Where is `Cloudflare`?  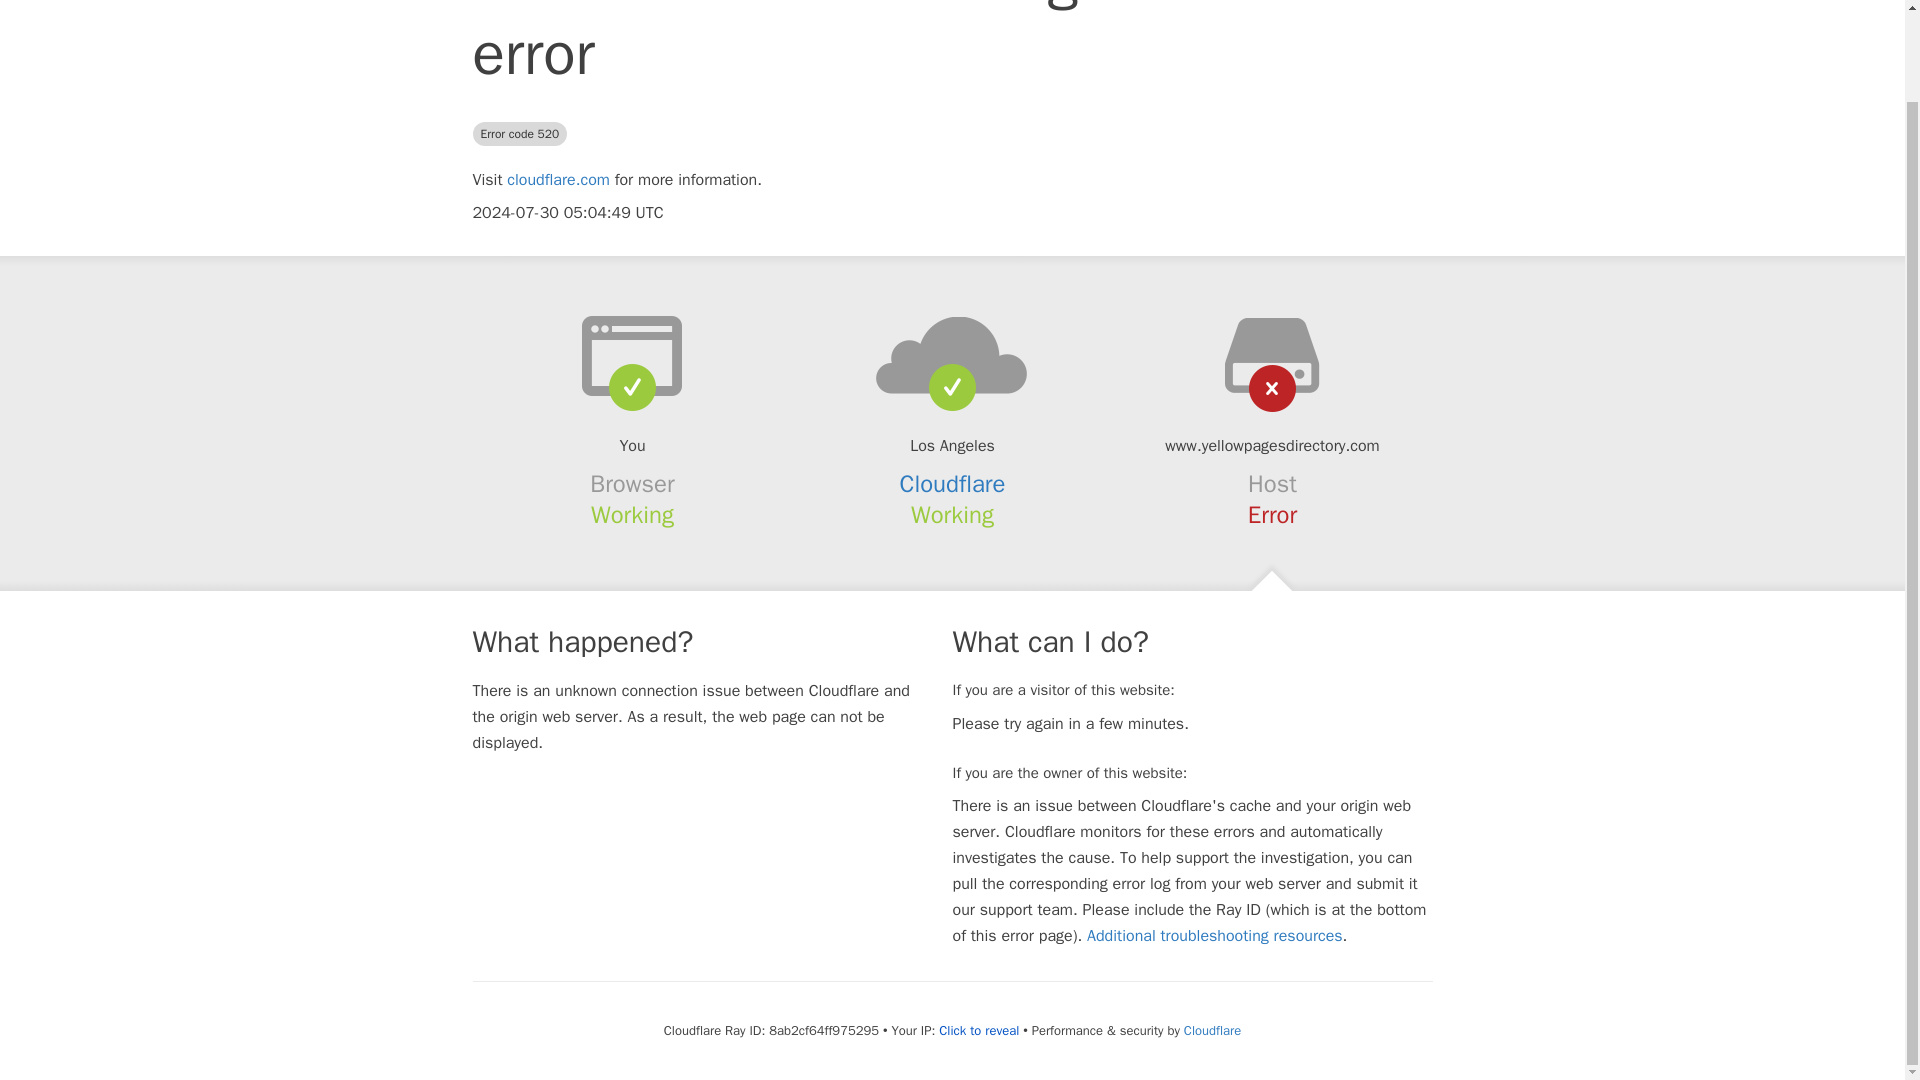 Cloudflare is located at coordinates (953, 483).